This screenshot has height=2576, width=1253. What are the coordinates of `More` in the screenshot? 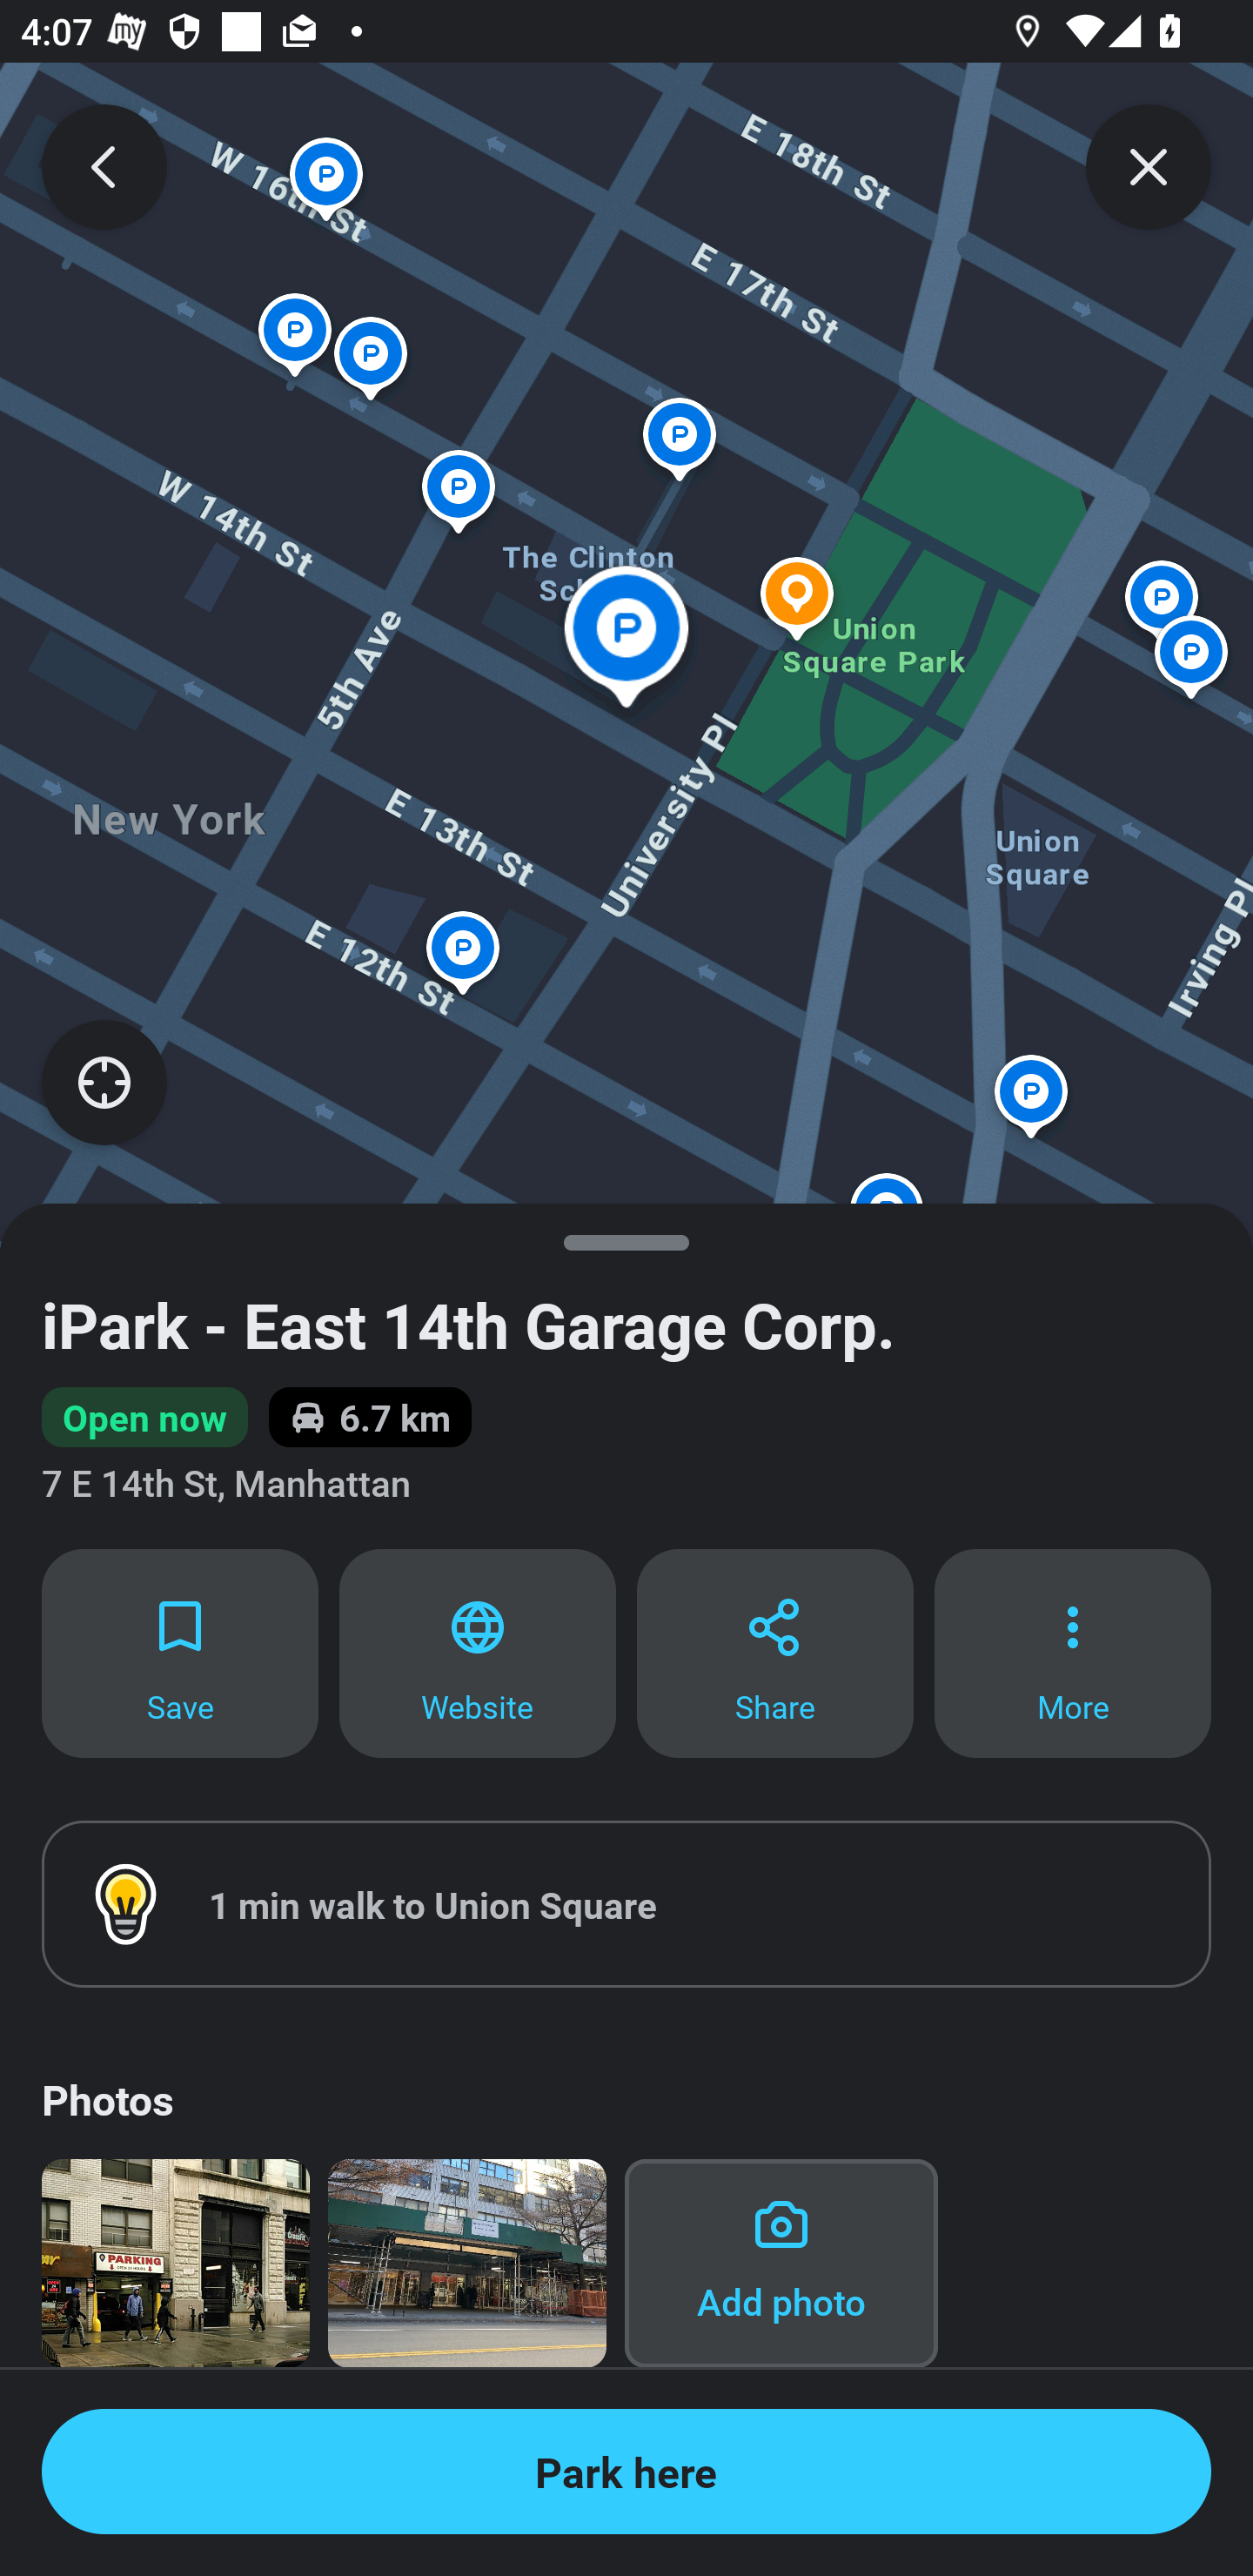 It's located at (1073, 1652).